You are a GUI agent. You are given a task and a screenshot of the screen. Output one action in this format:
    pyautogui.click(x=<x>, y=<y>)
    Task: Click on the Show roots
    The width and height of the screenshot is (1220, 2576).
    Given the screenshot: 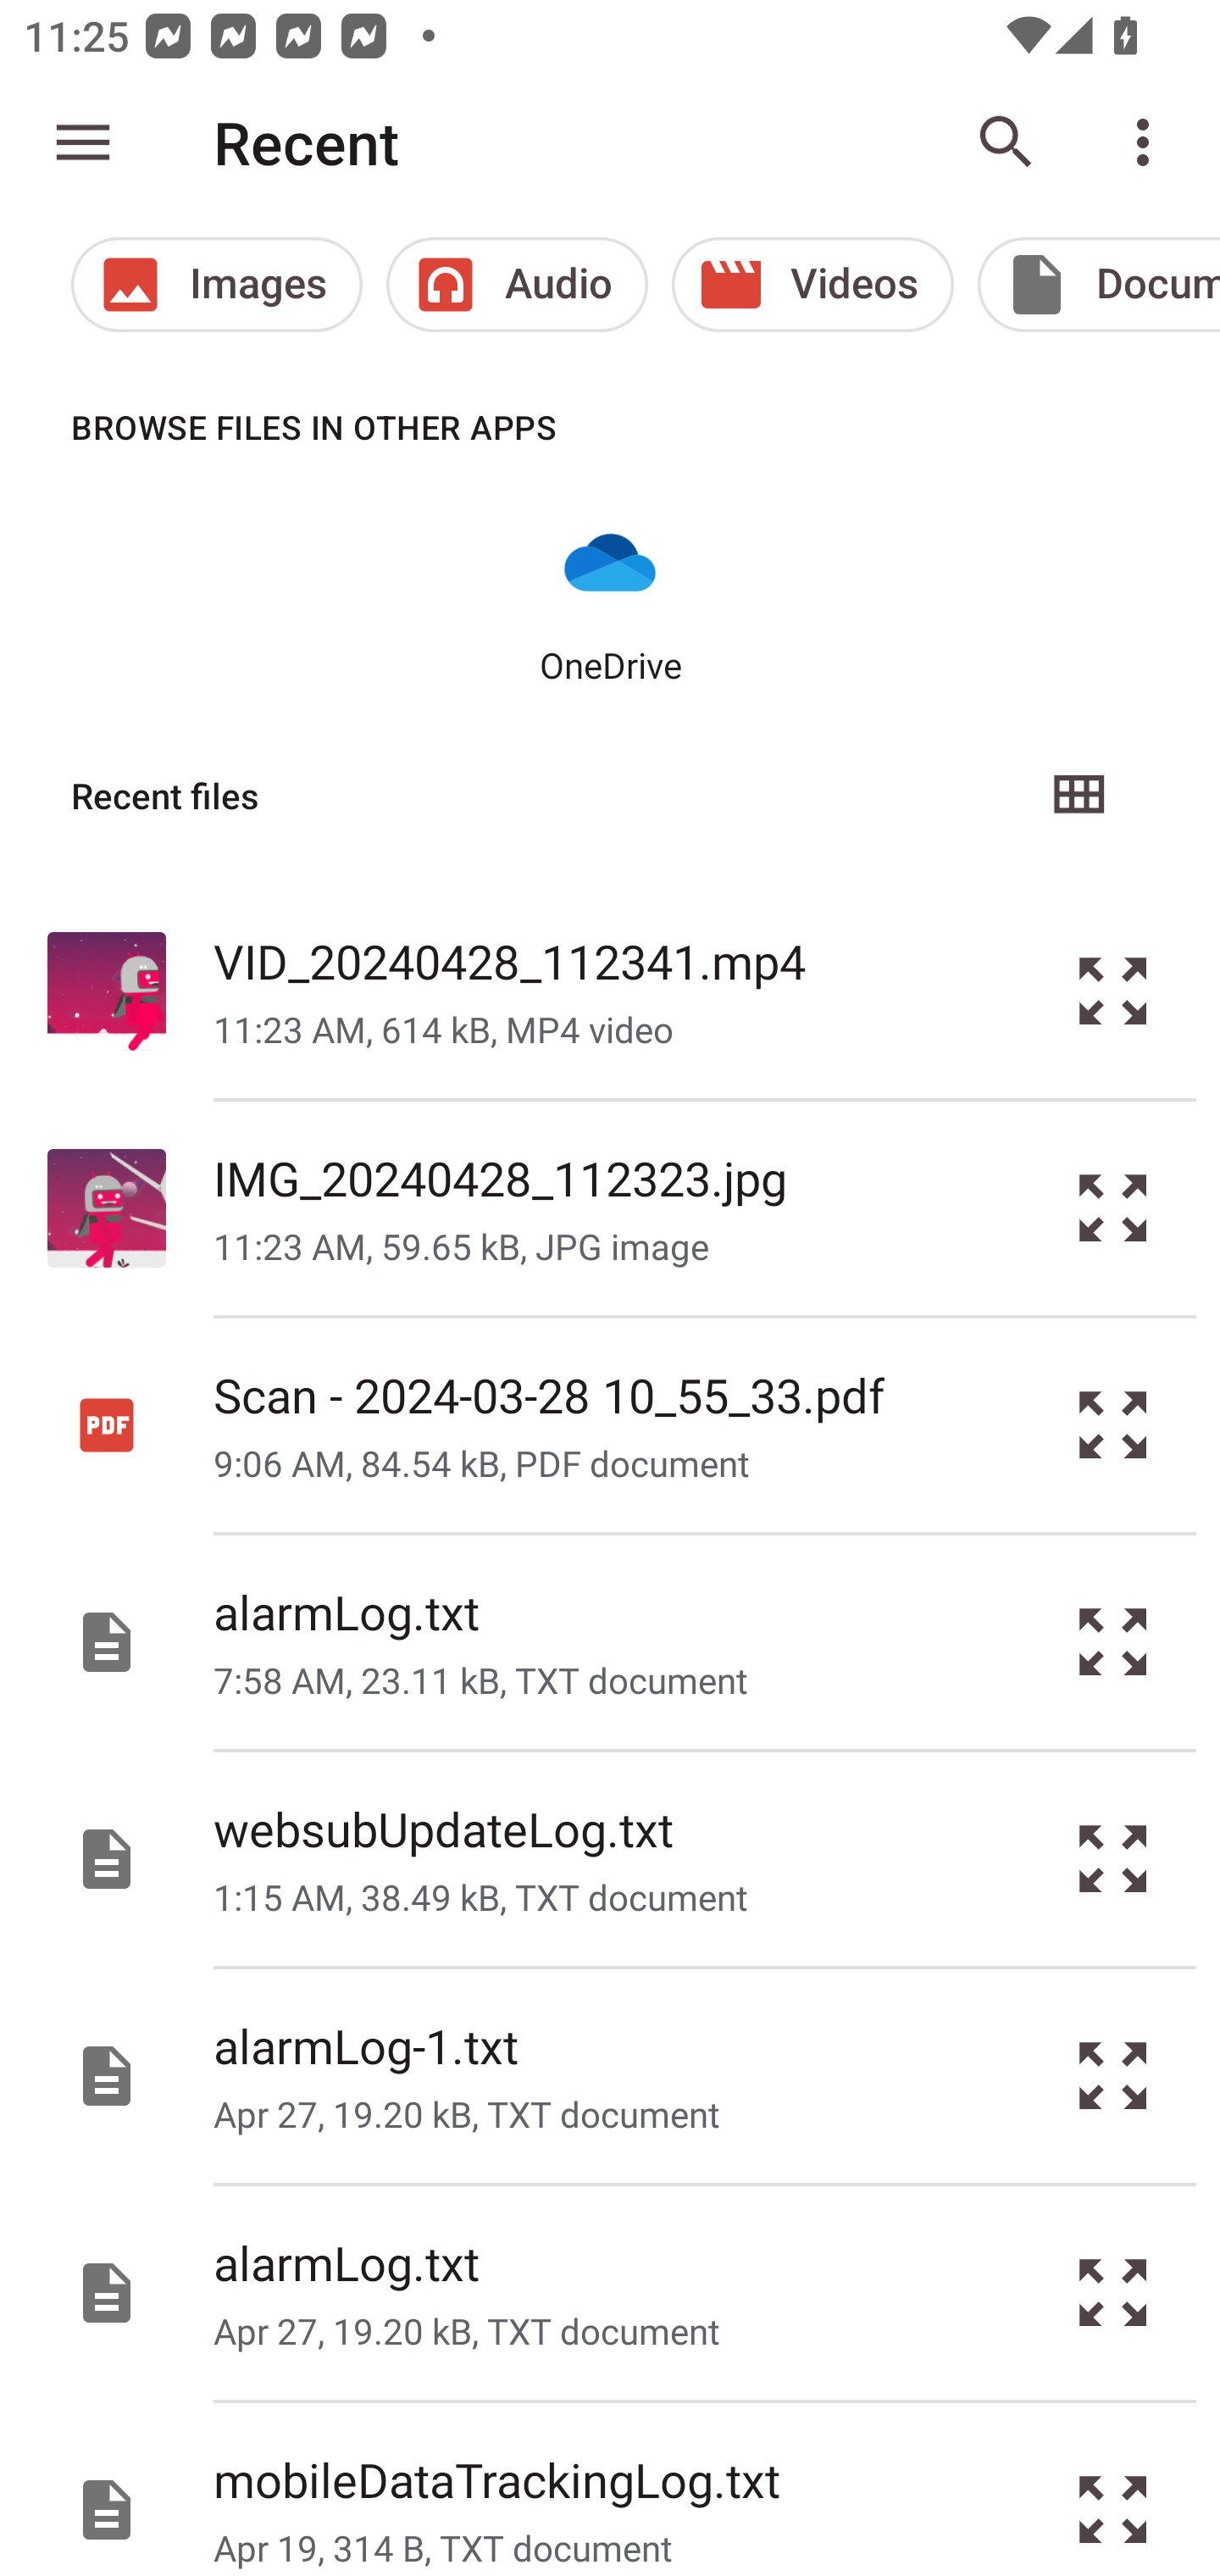 What is the action you would take?
    pyautogui.click(x=83, y=142)
    